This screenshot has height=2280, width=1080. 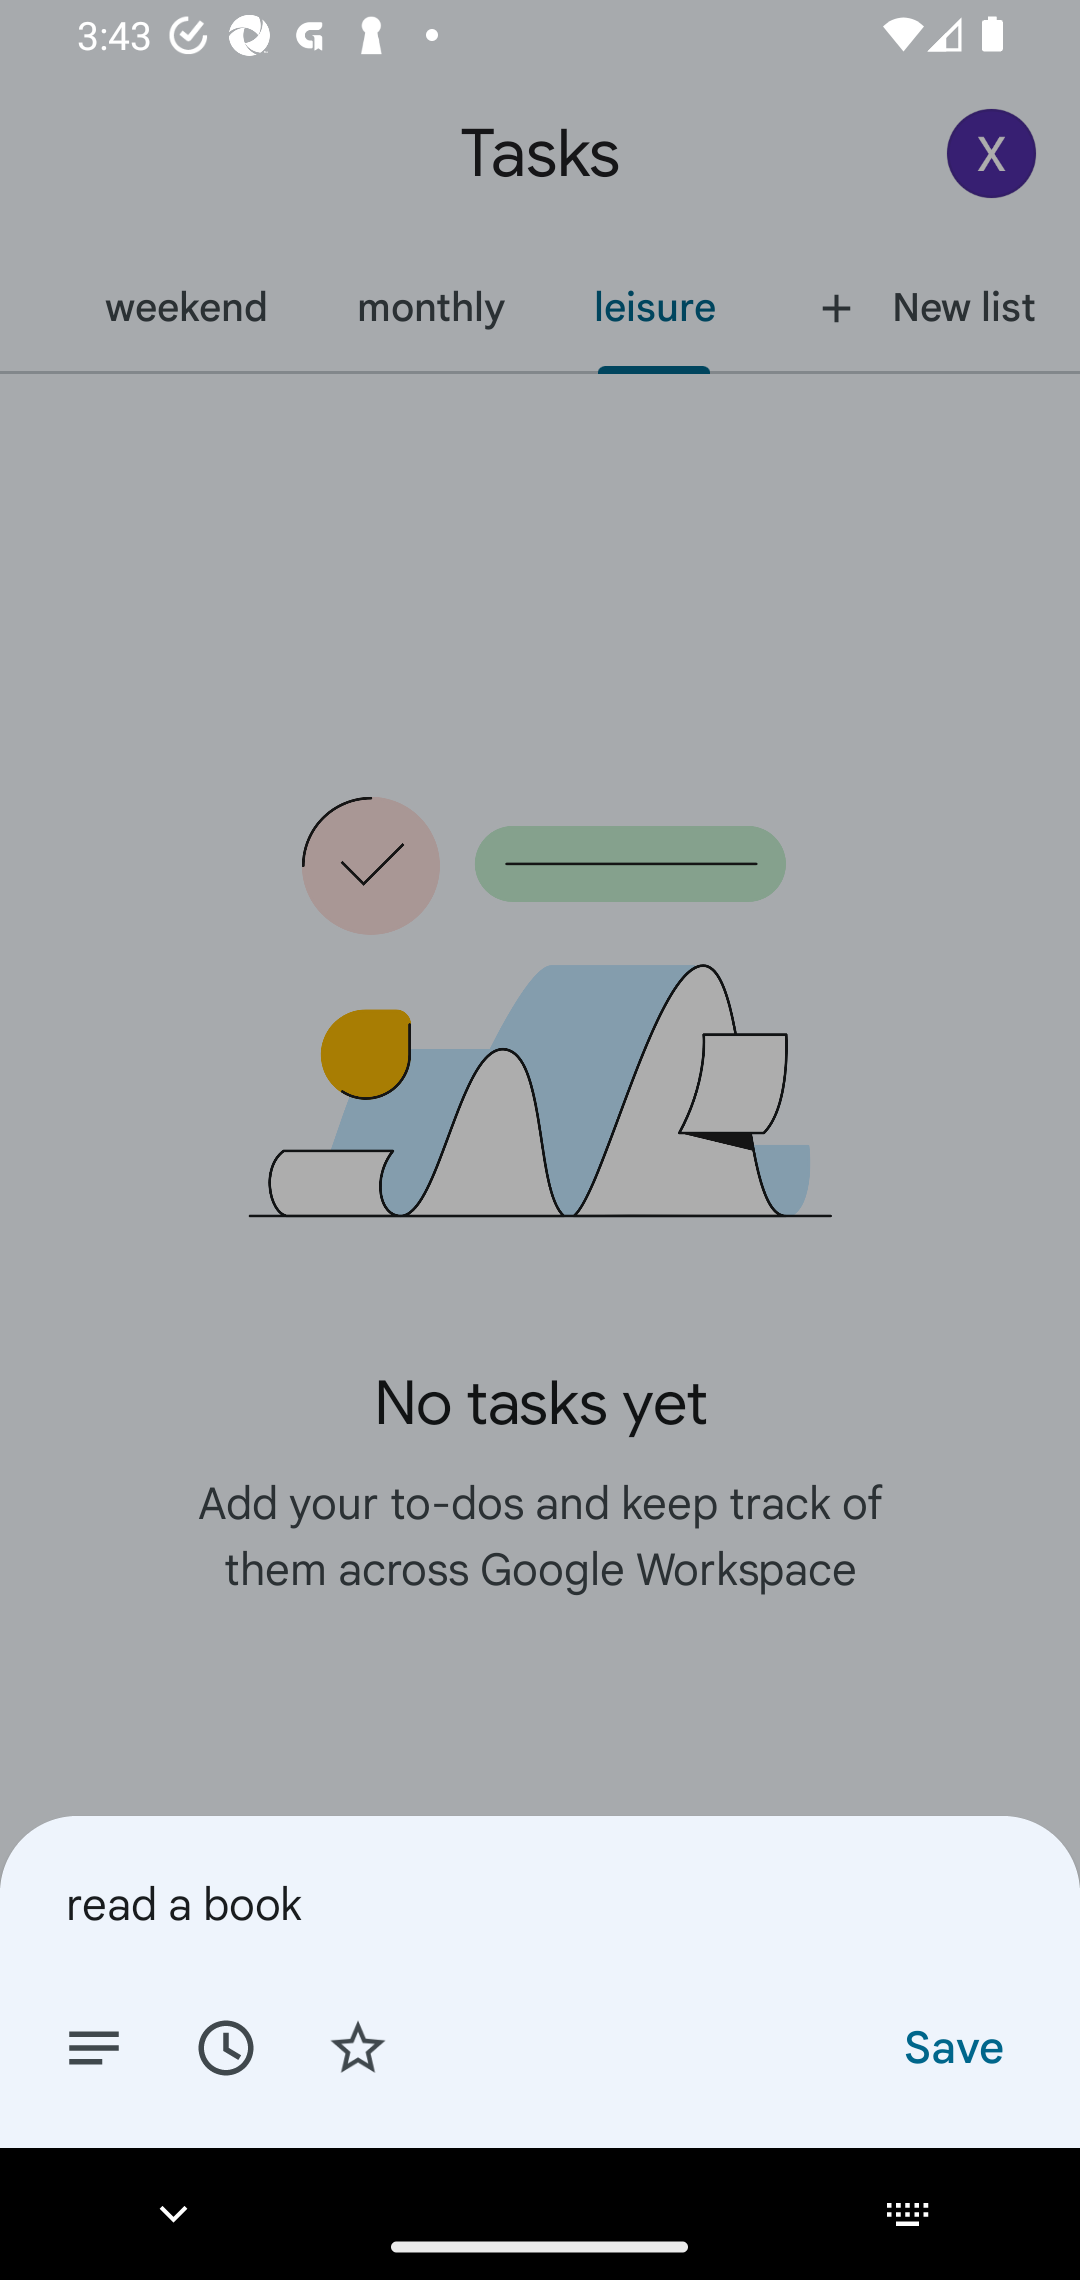 I want to click on Set date/time, so click(x=225, y=2046).